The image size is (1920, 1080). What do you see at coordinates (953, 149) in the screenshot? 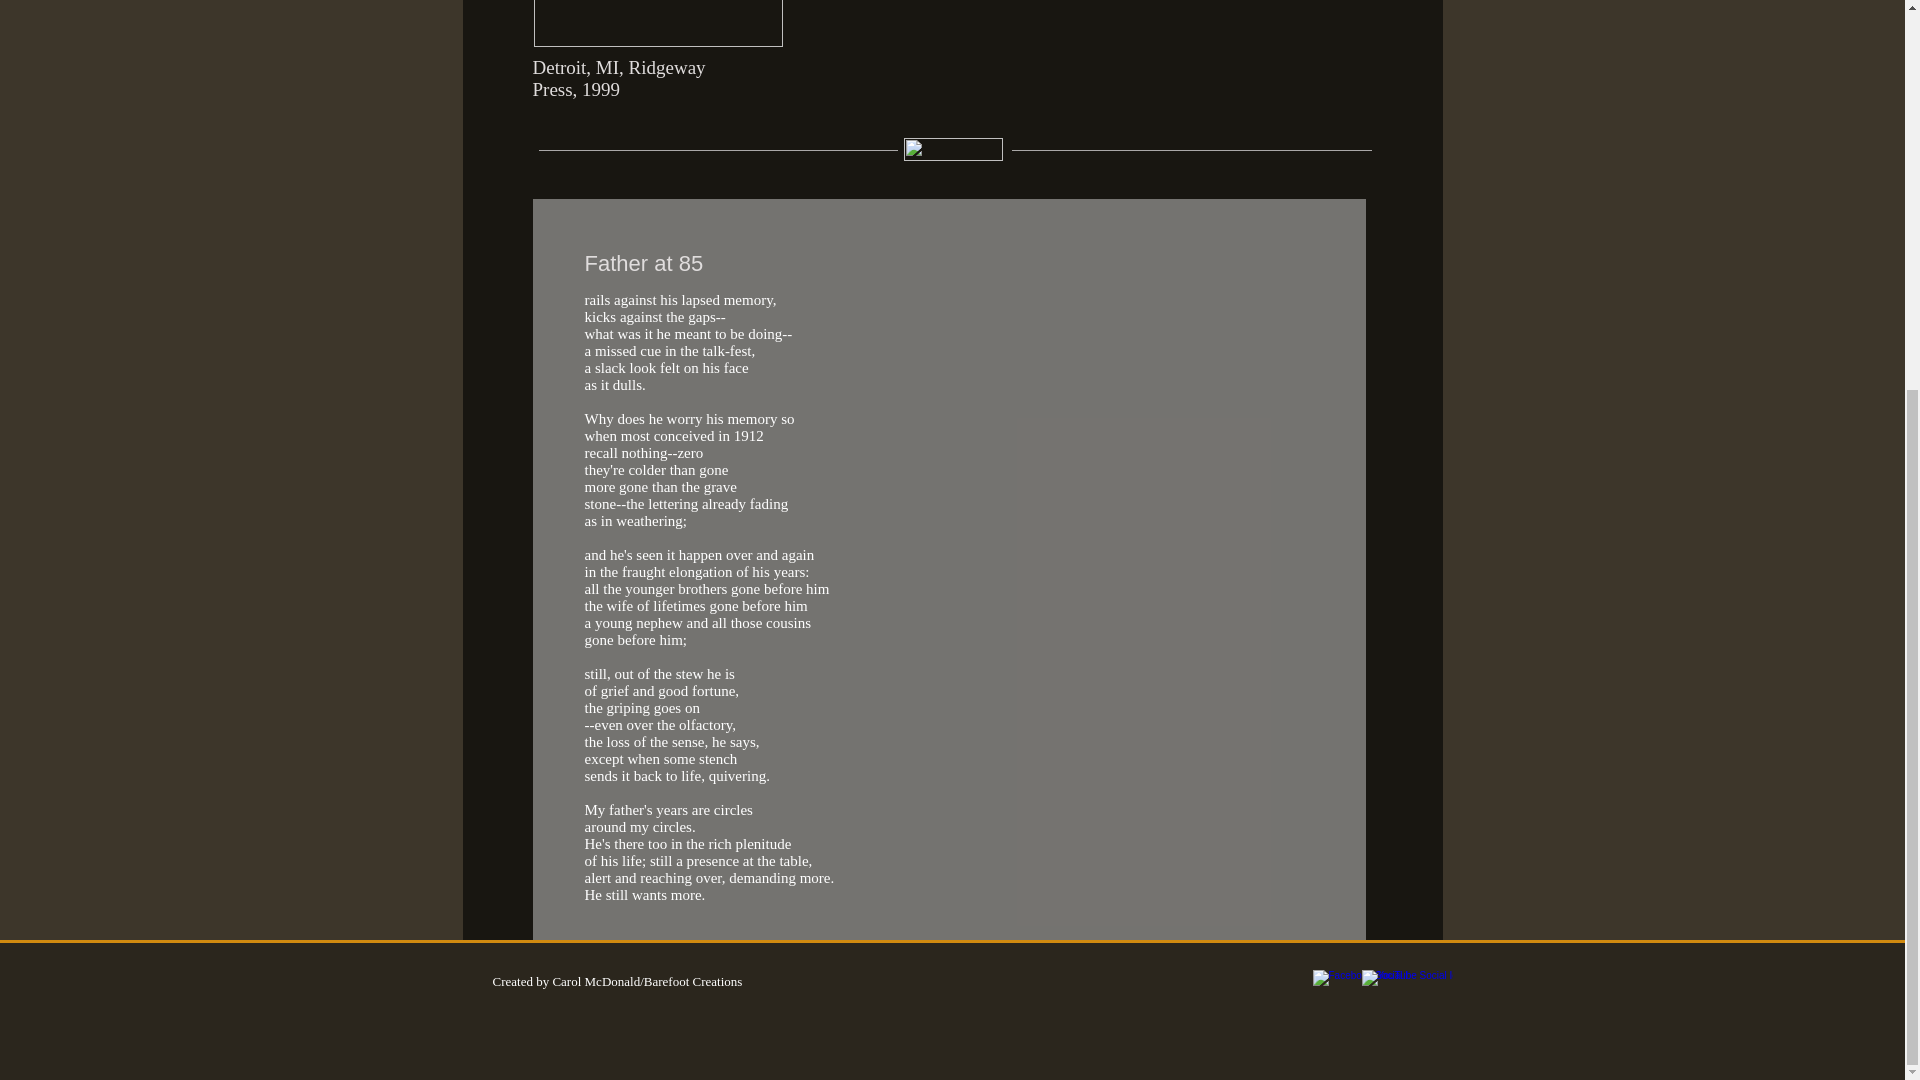
I see `5.png` at bounding box center [953, 149].